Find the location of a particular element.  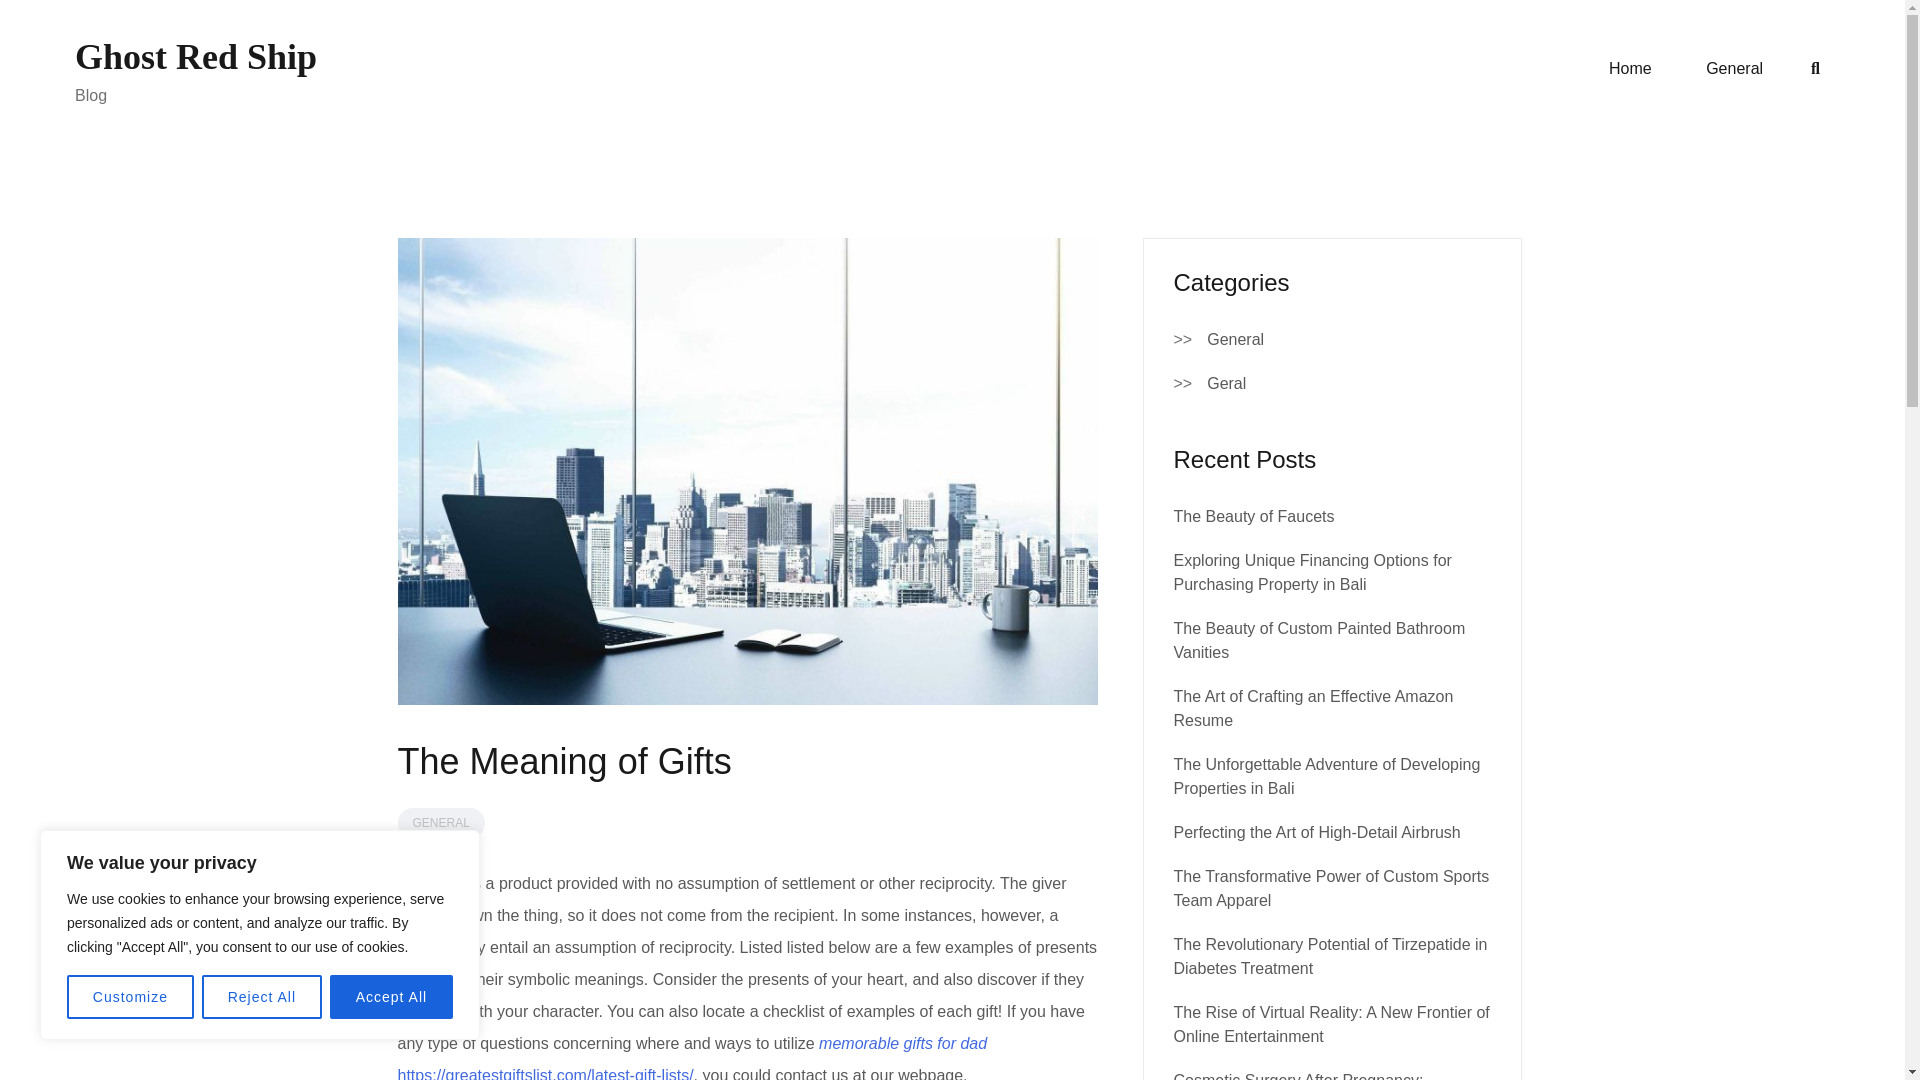

Reject All is located at coordinates (262, 997).